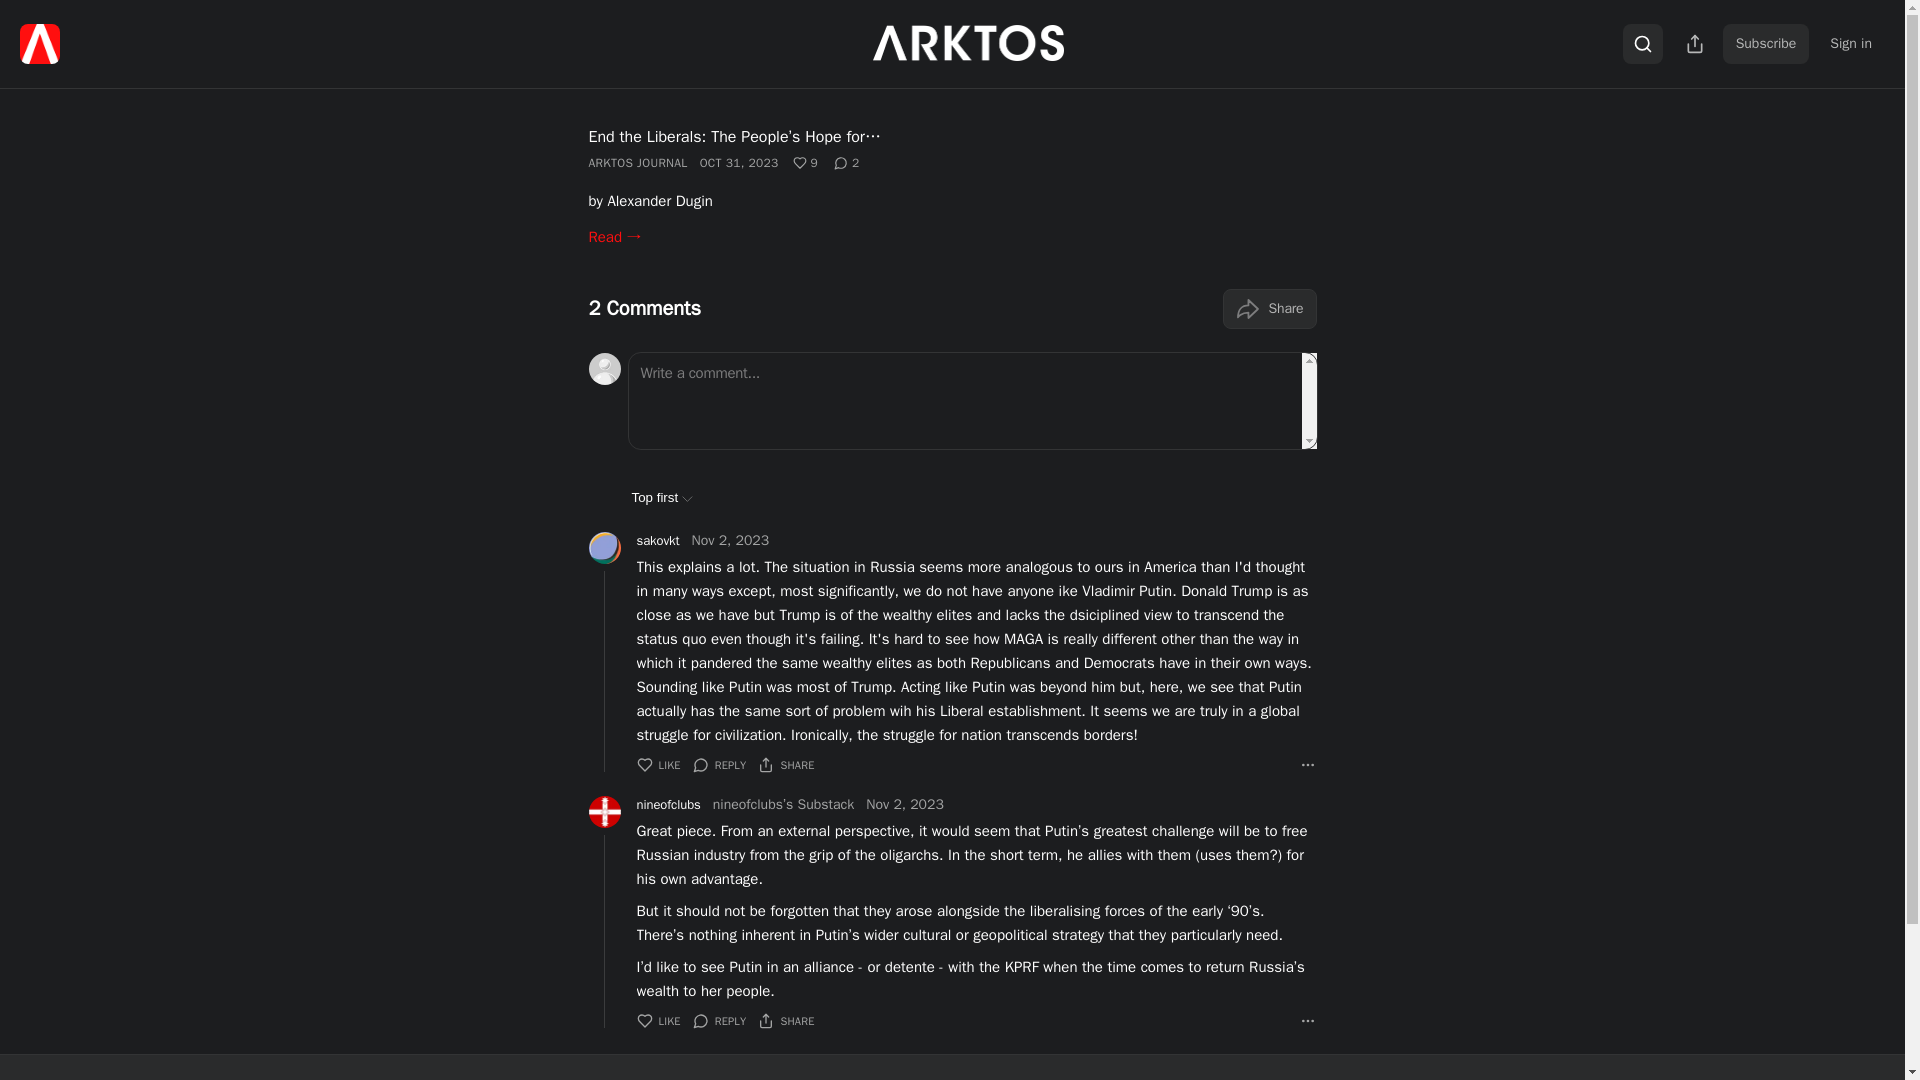  What do you see at coordinates (657, 1020) in the screenshot?
I see `LIKE` at bounding box center [657, 1020].